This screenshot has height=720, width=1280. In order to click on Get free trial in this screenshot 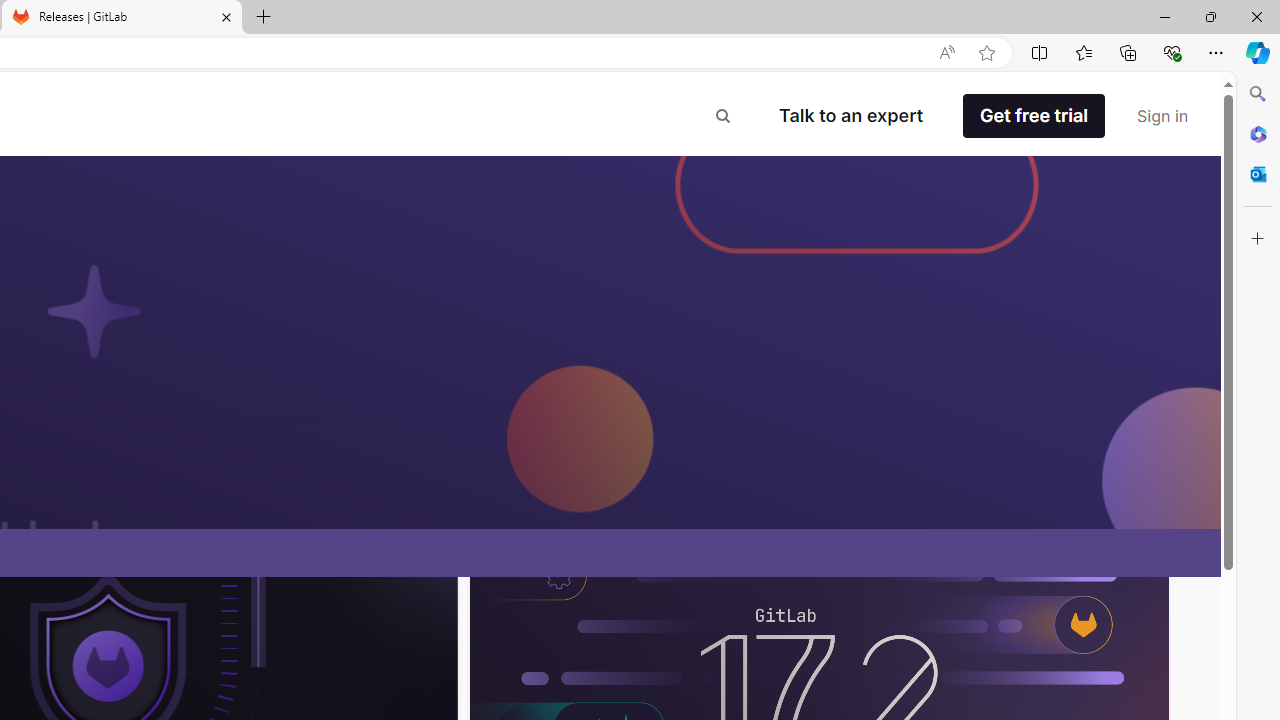, I will do `click(1033, 116)`.